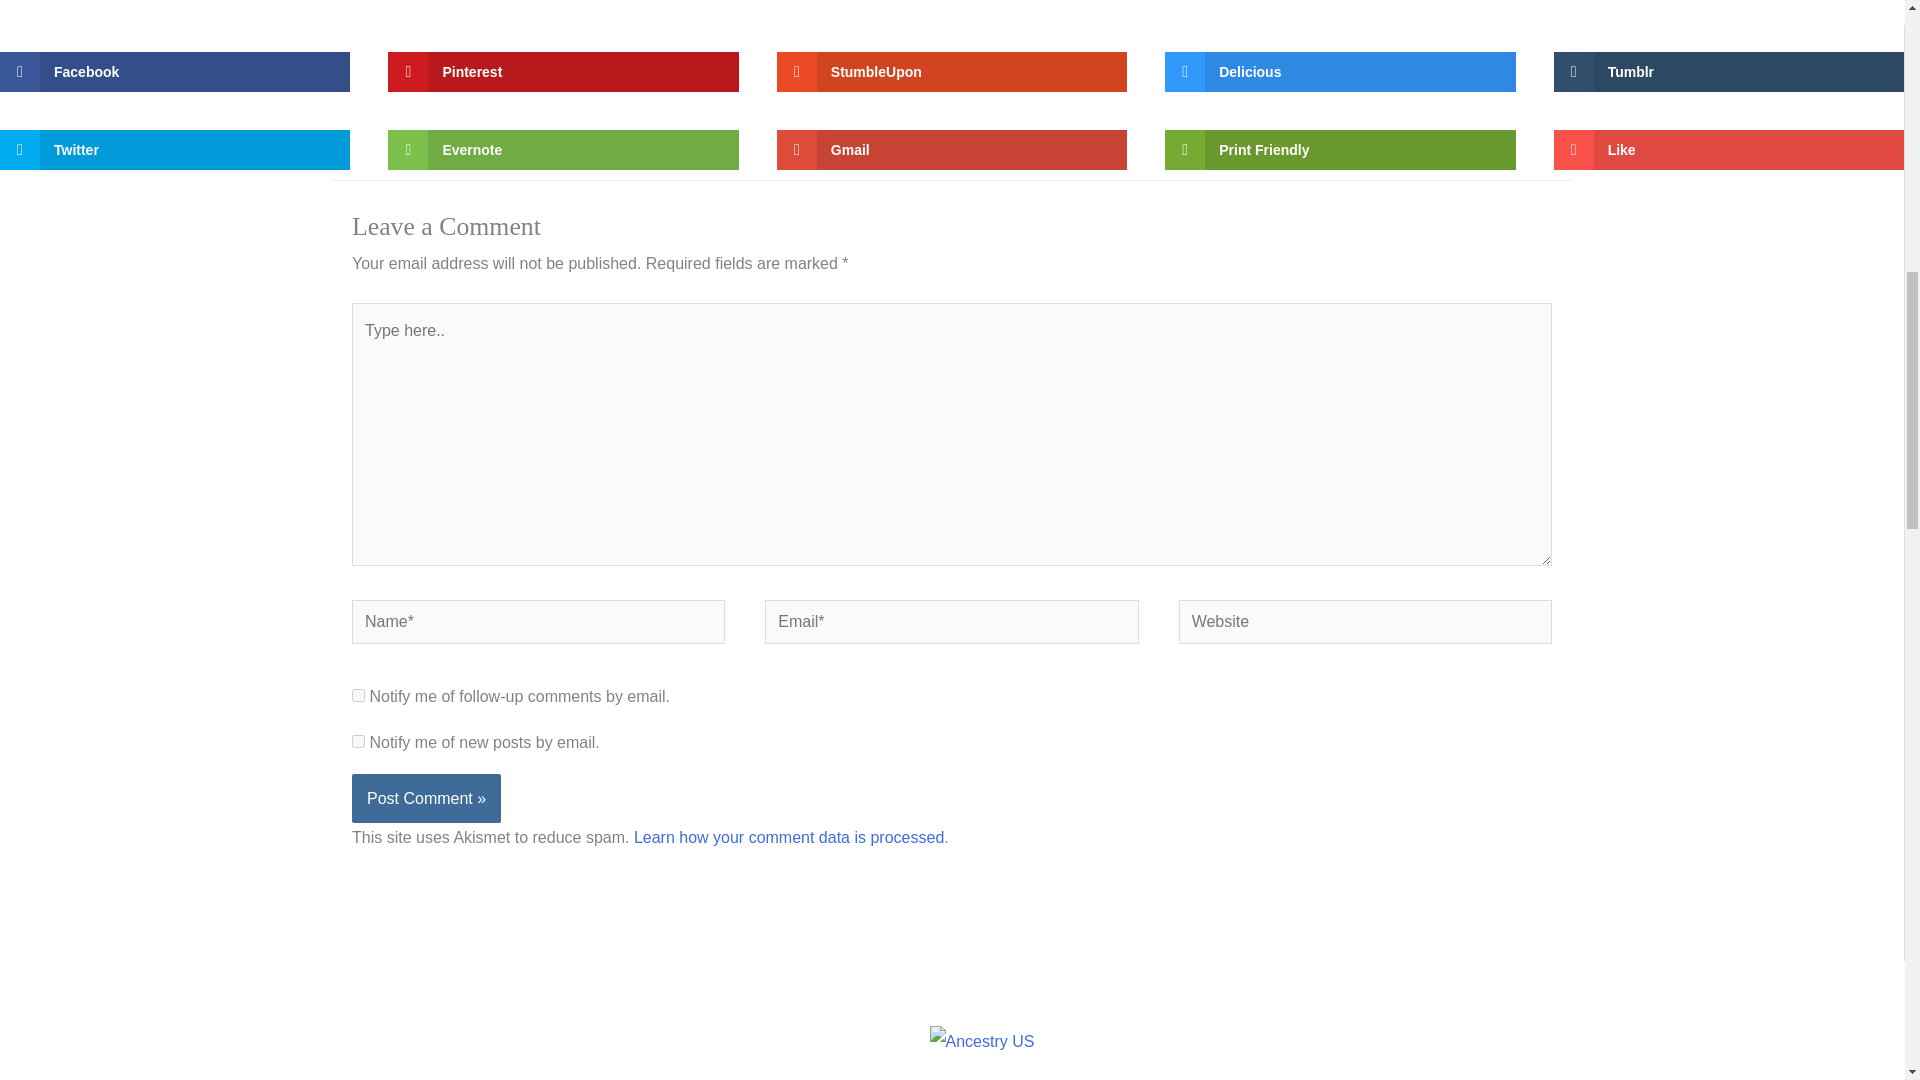 Image resolution: width=1920 pixels, height=1080 pixels. What do you see at coordinates (562, 149) in the screenshot?
I see `Evernote` at bounding box center [562, 149].